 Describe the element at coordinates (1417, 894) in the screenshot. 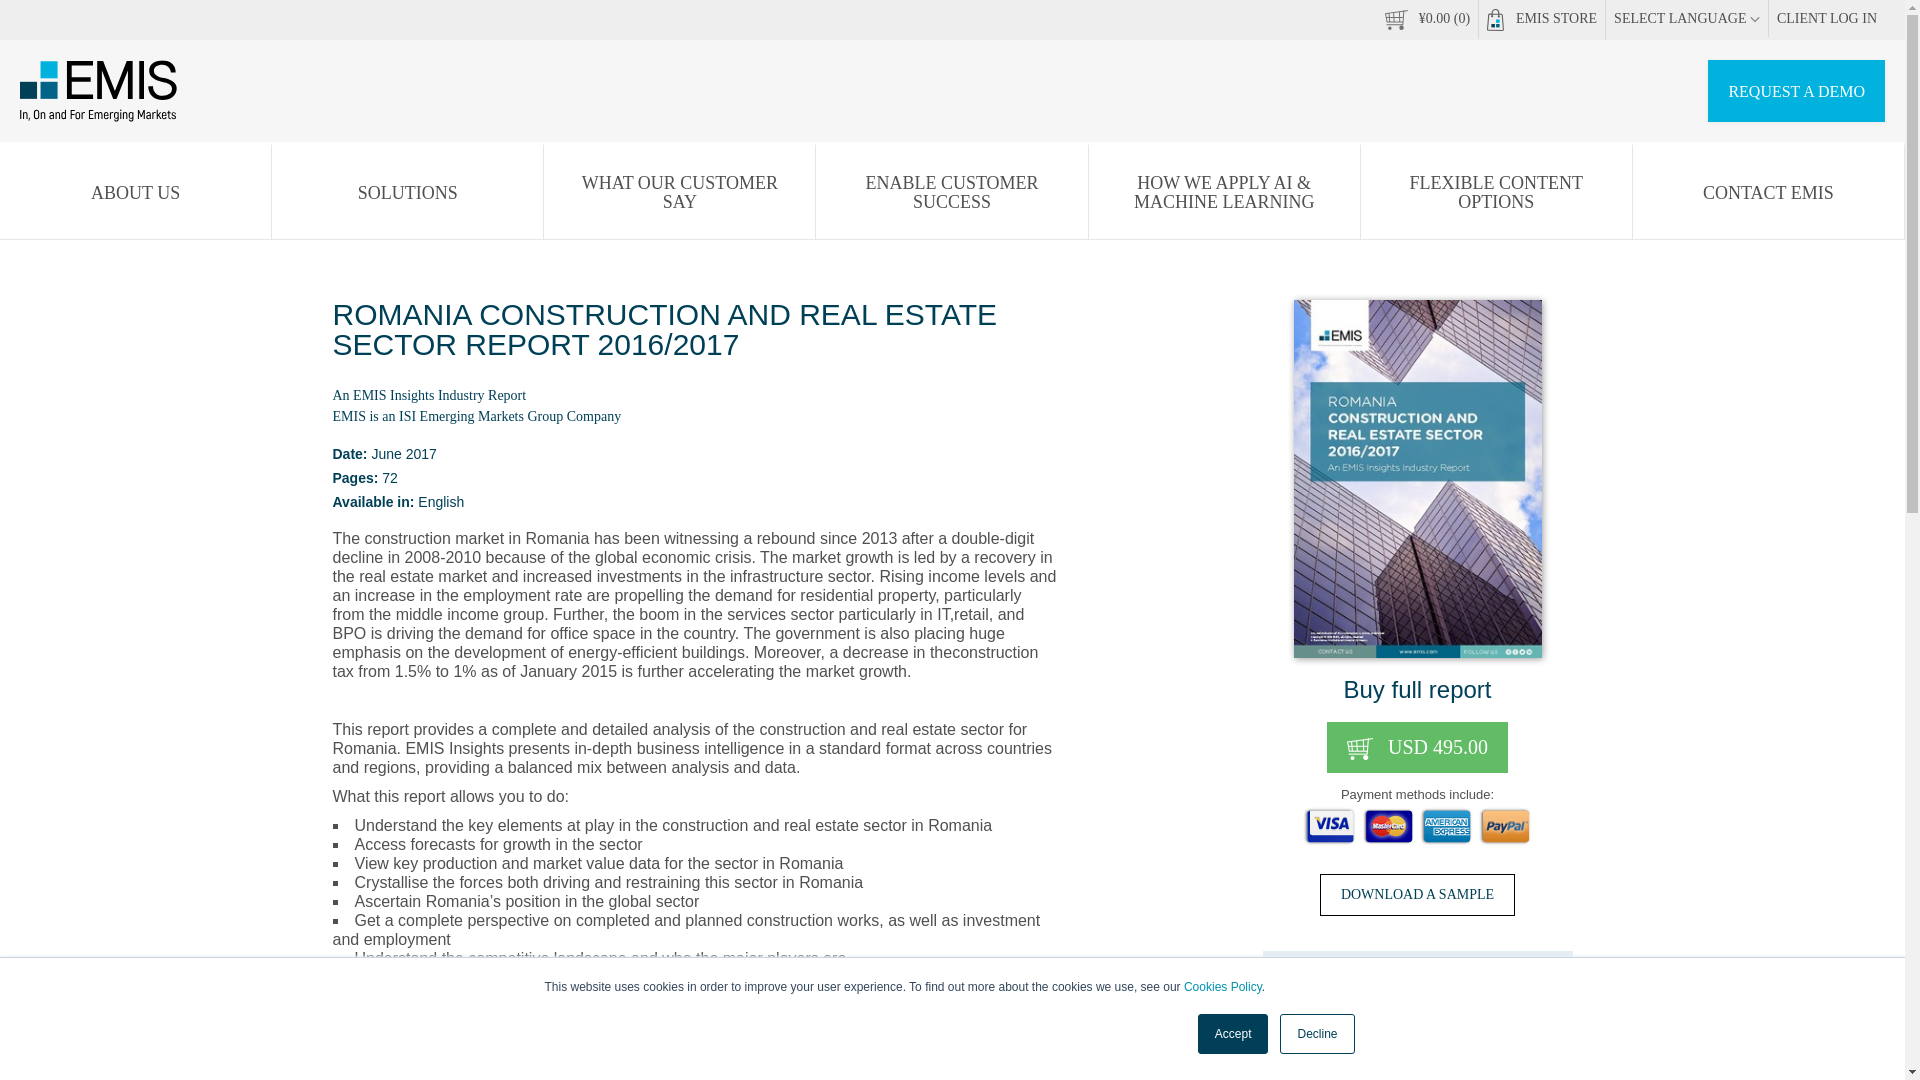

I see `DOWNLOAD A SAMPLE` at that location.